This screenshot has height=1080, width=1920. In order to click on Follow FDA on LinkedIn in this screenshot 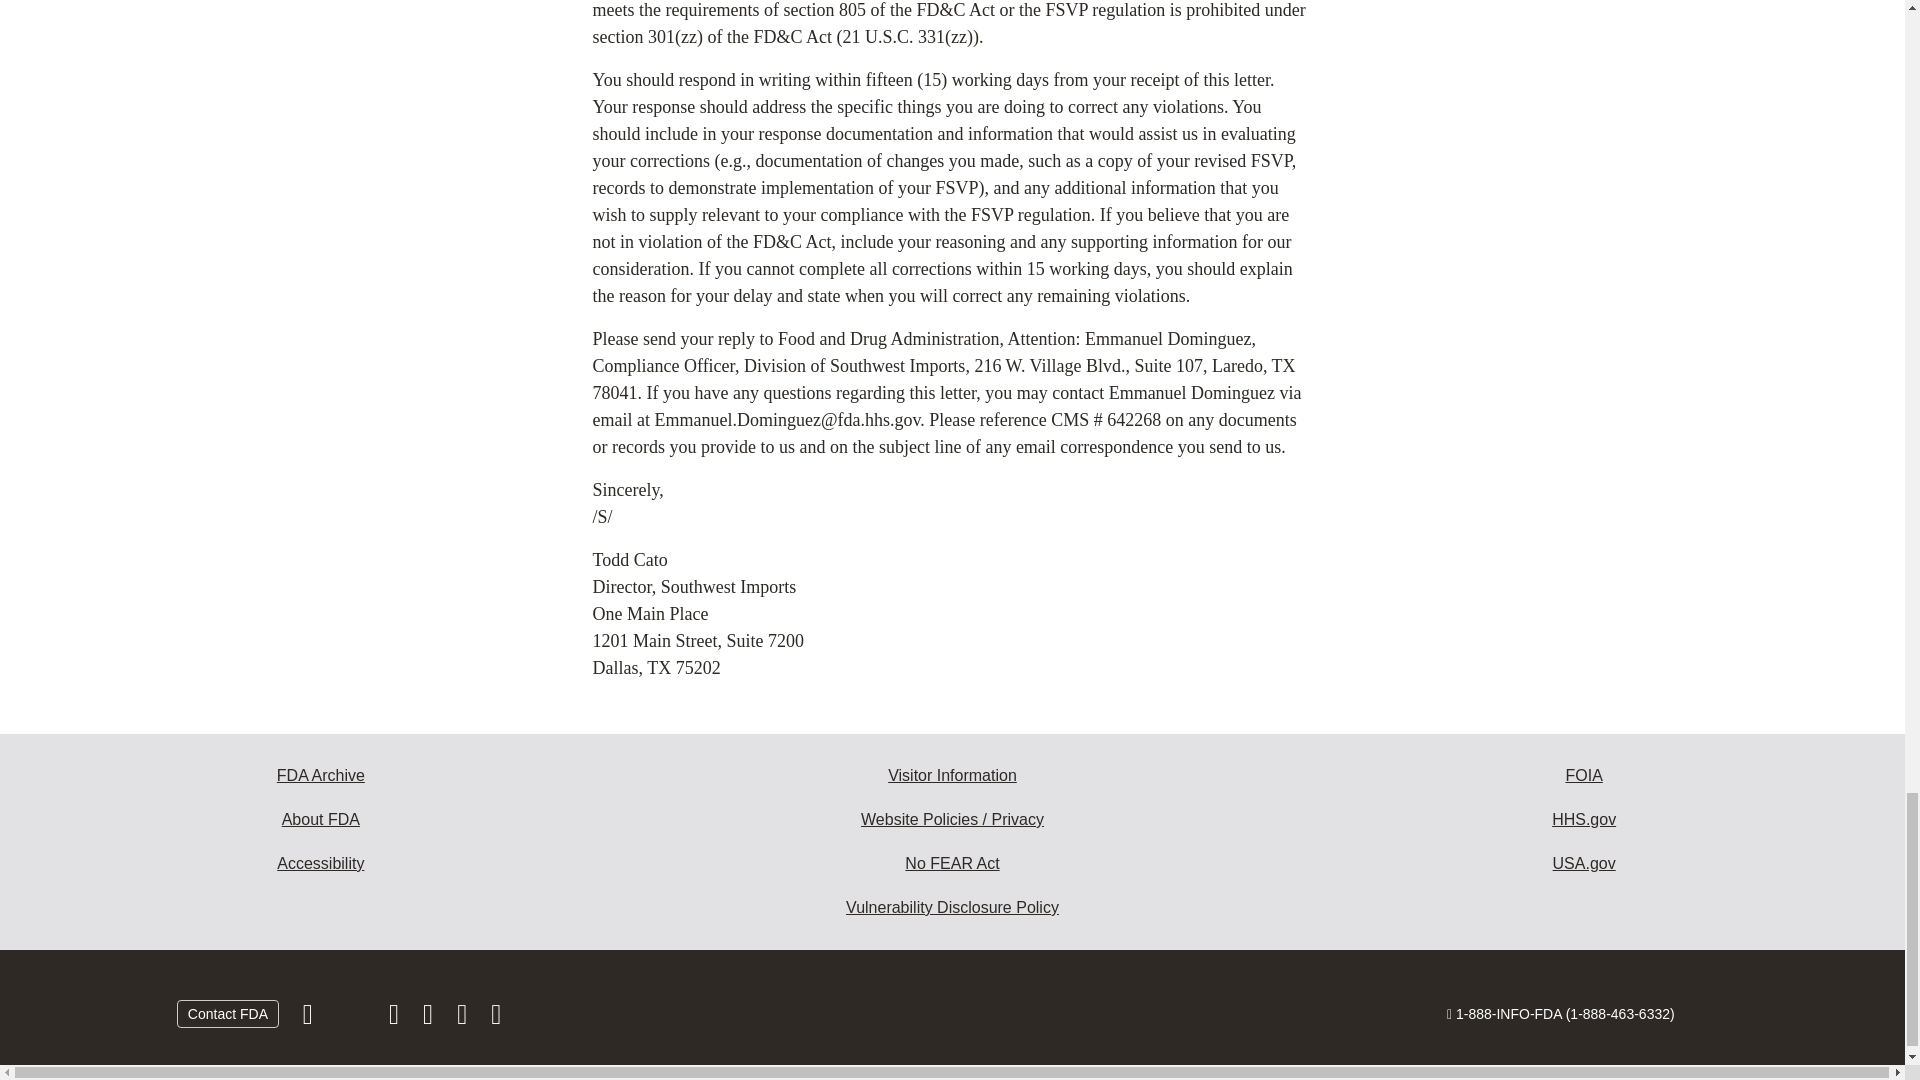, I will do `click(430, 1018)`.